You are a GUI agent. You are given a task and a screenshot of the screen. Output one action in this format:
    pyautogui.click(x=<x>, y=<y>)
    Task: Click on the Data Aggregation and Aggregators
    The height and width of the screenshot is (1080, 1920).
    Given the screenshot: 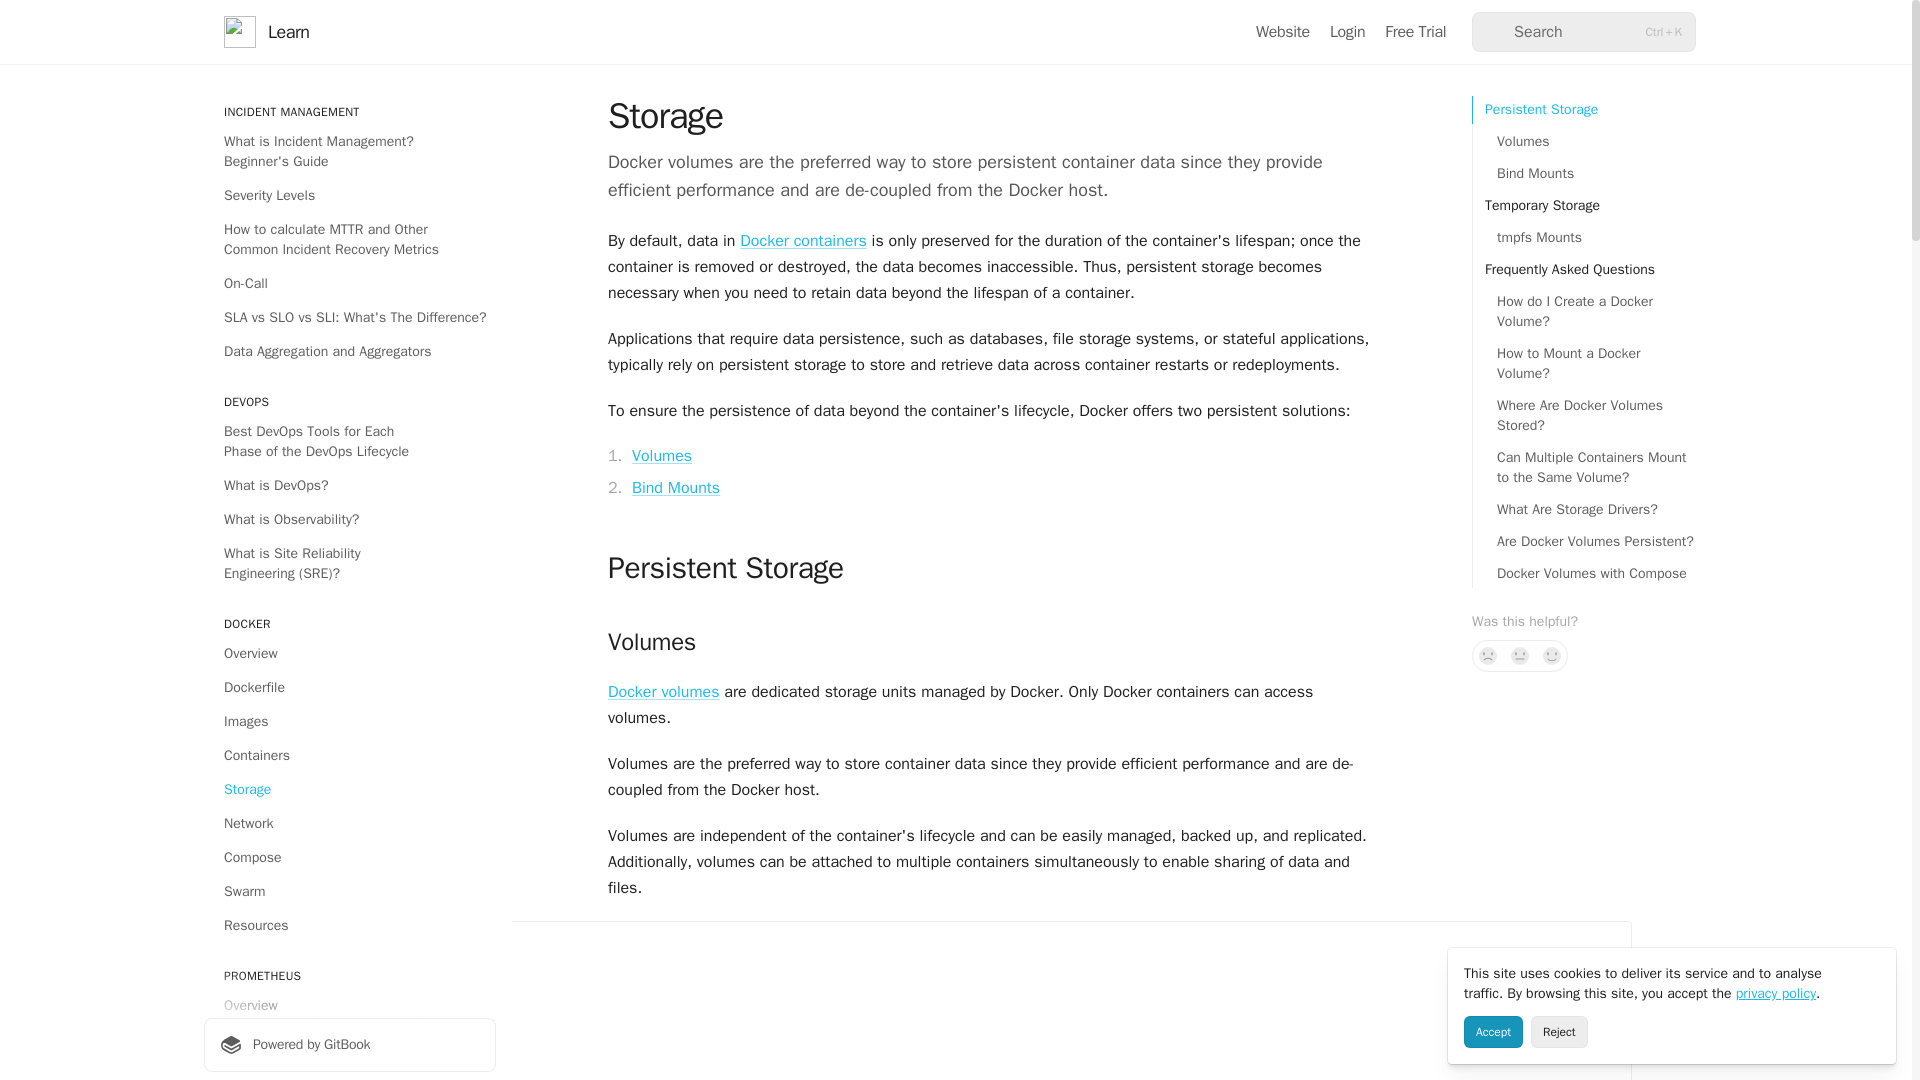 What is the action you would take?
    pyautogui.click(x=349, y=352)
    